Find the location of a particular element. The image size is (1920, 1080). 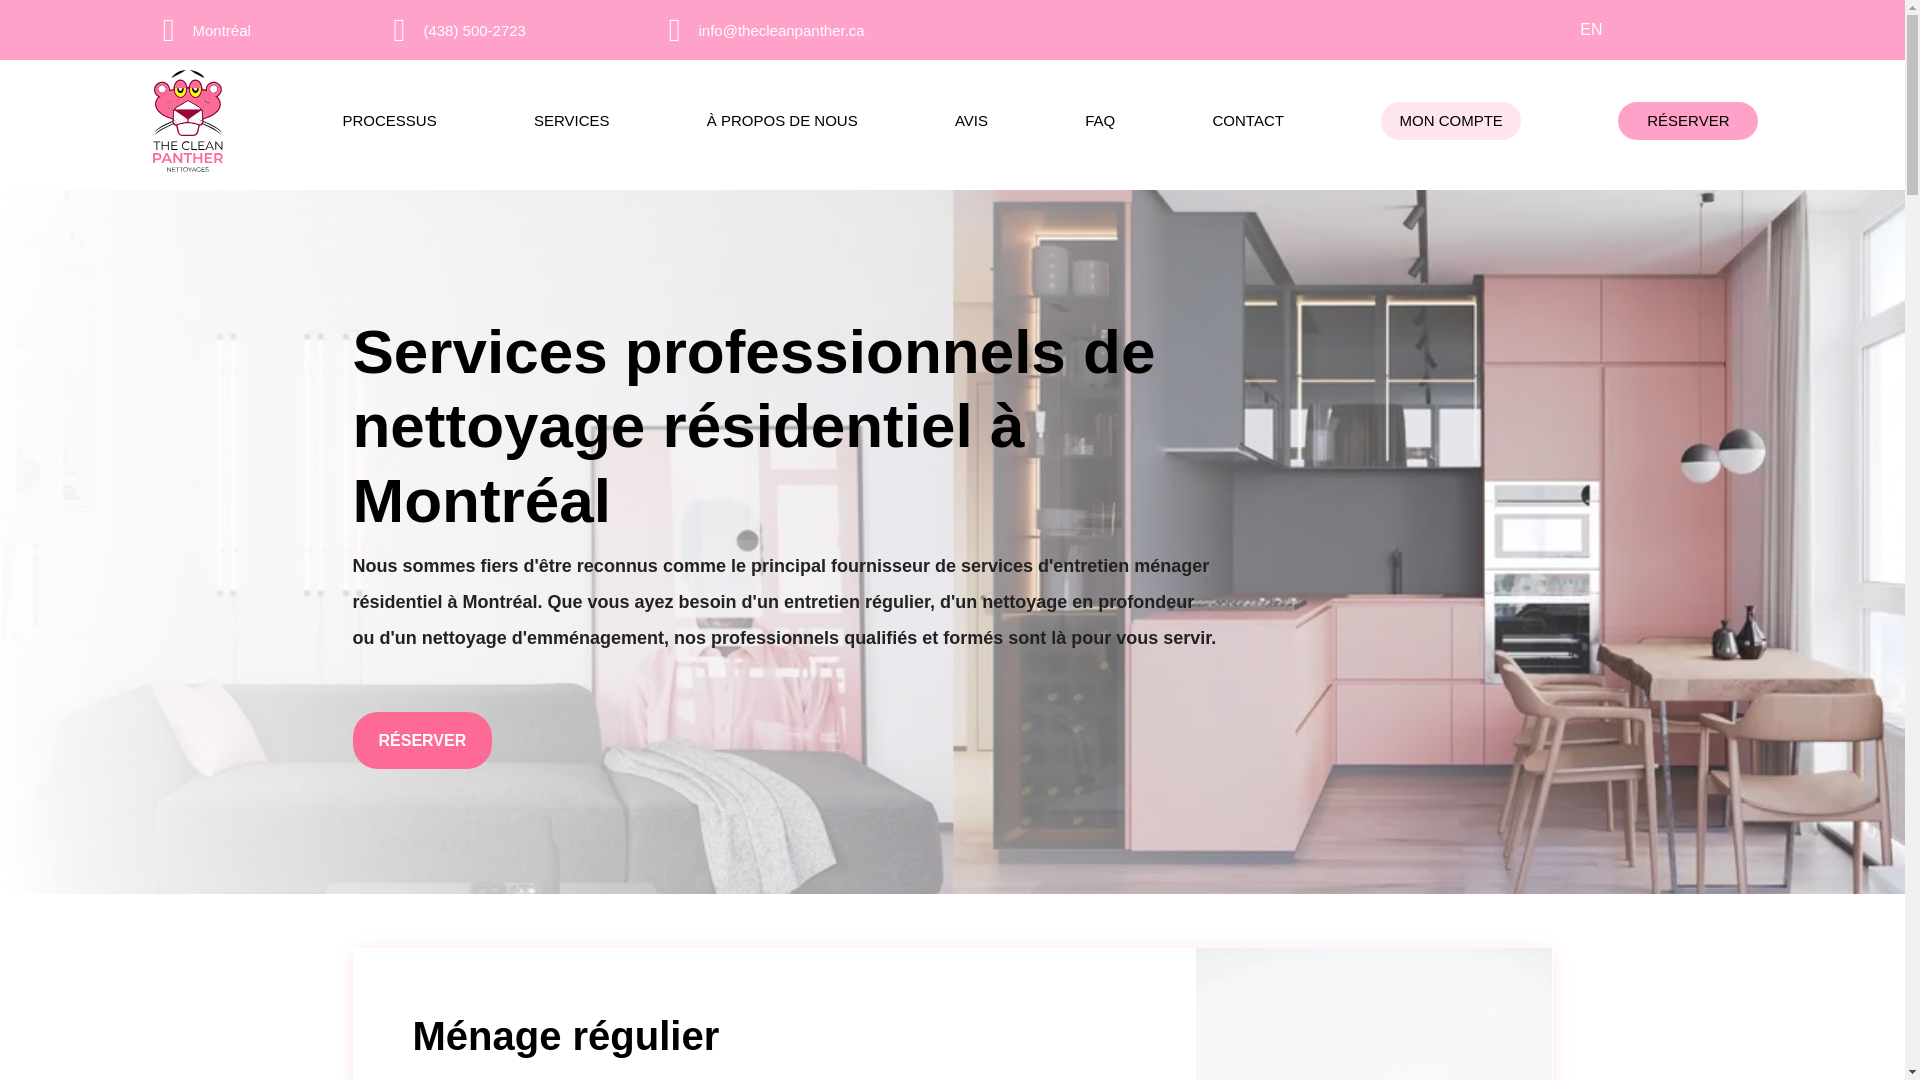

SERVICES is located at coordinates (572, 120).